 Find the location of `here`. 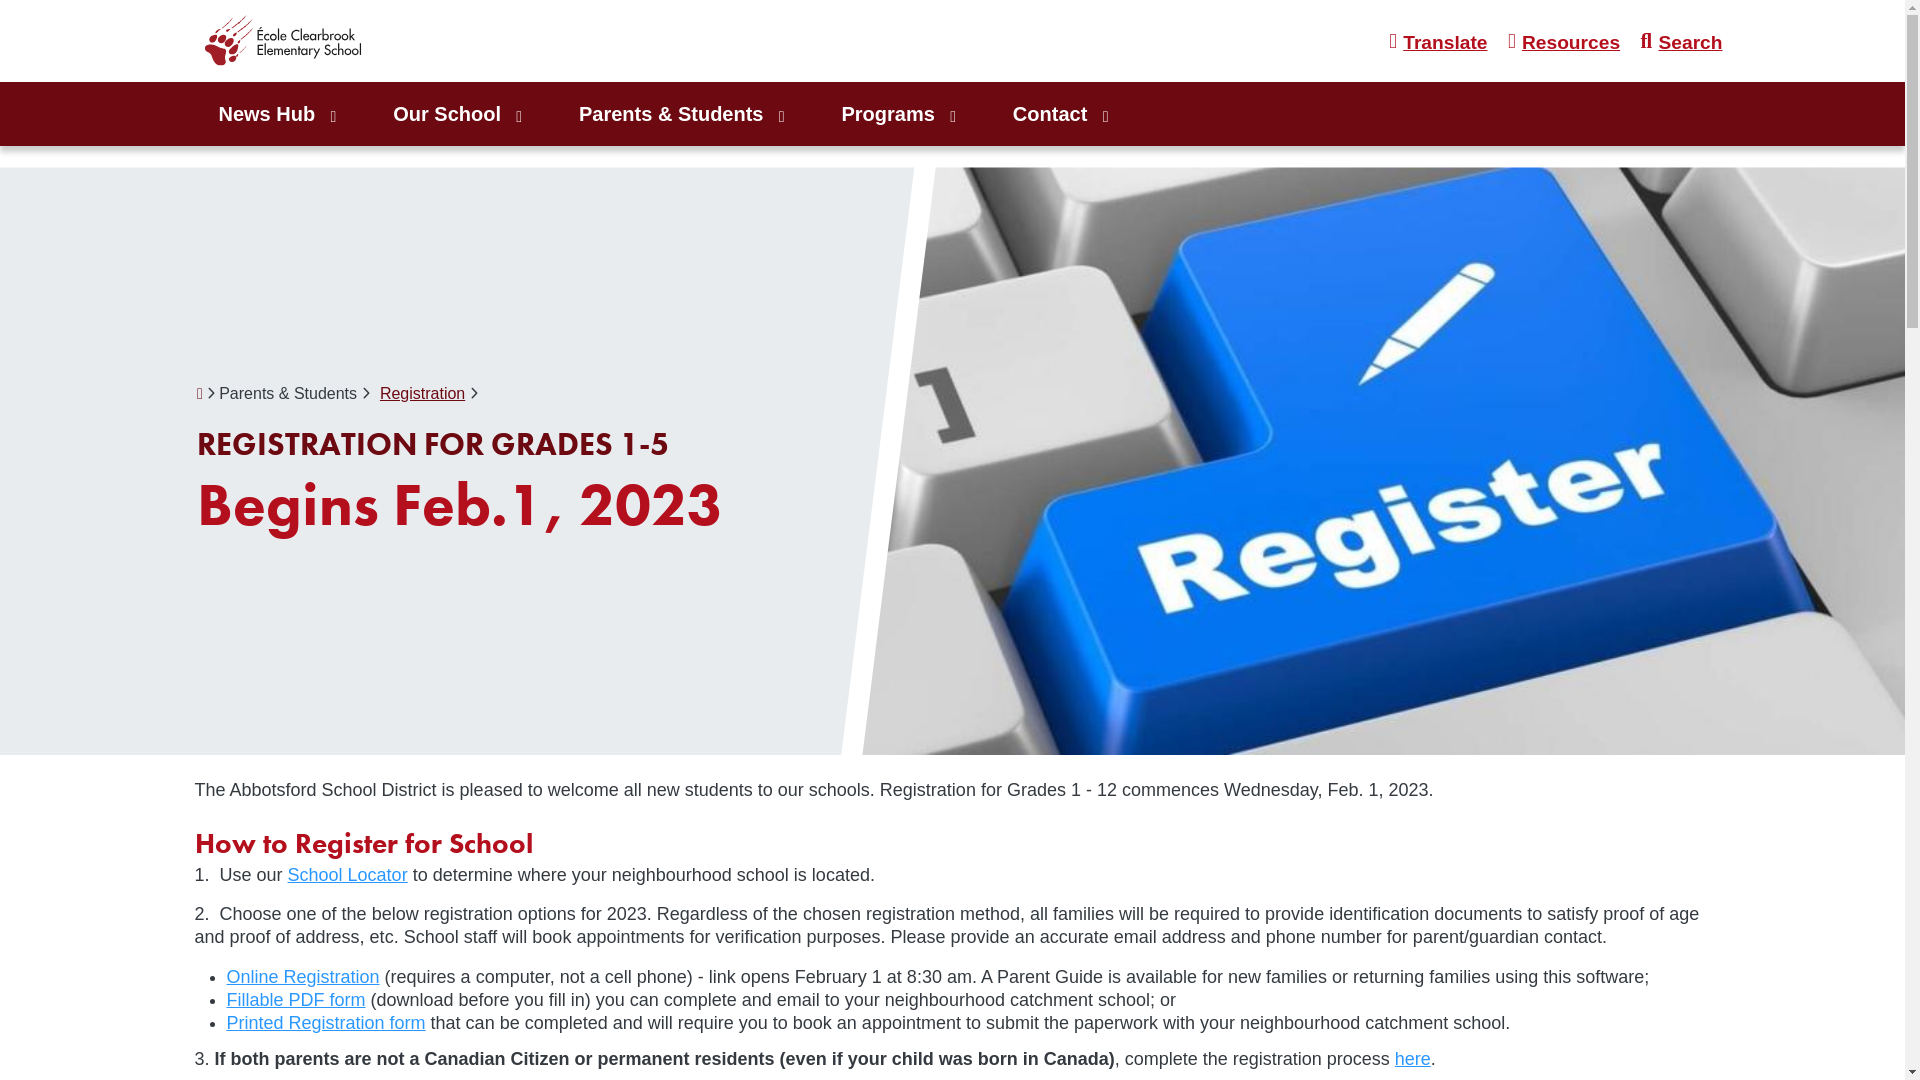

here is located at coordinates (1413, 1059).